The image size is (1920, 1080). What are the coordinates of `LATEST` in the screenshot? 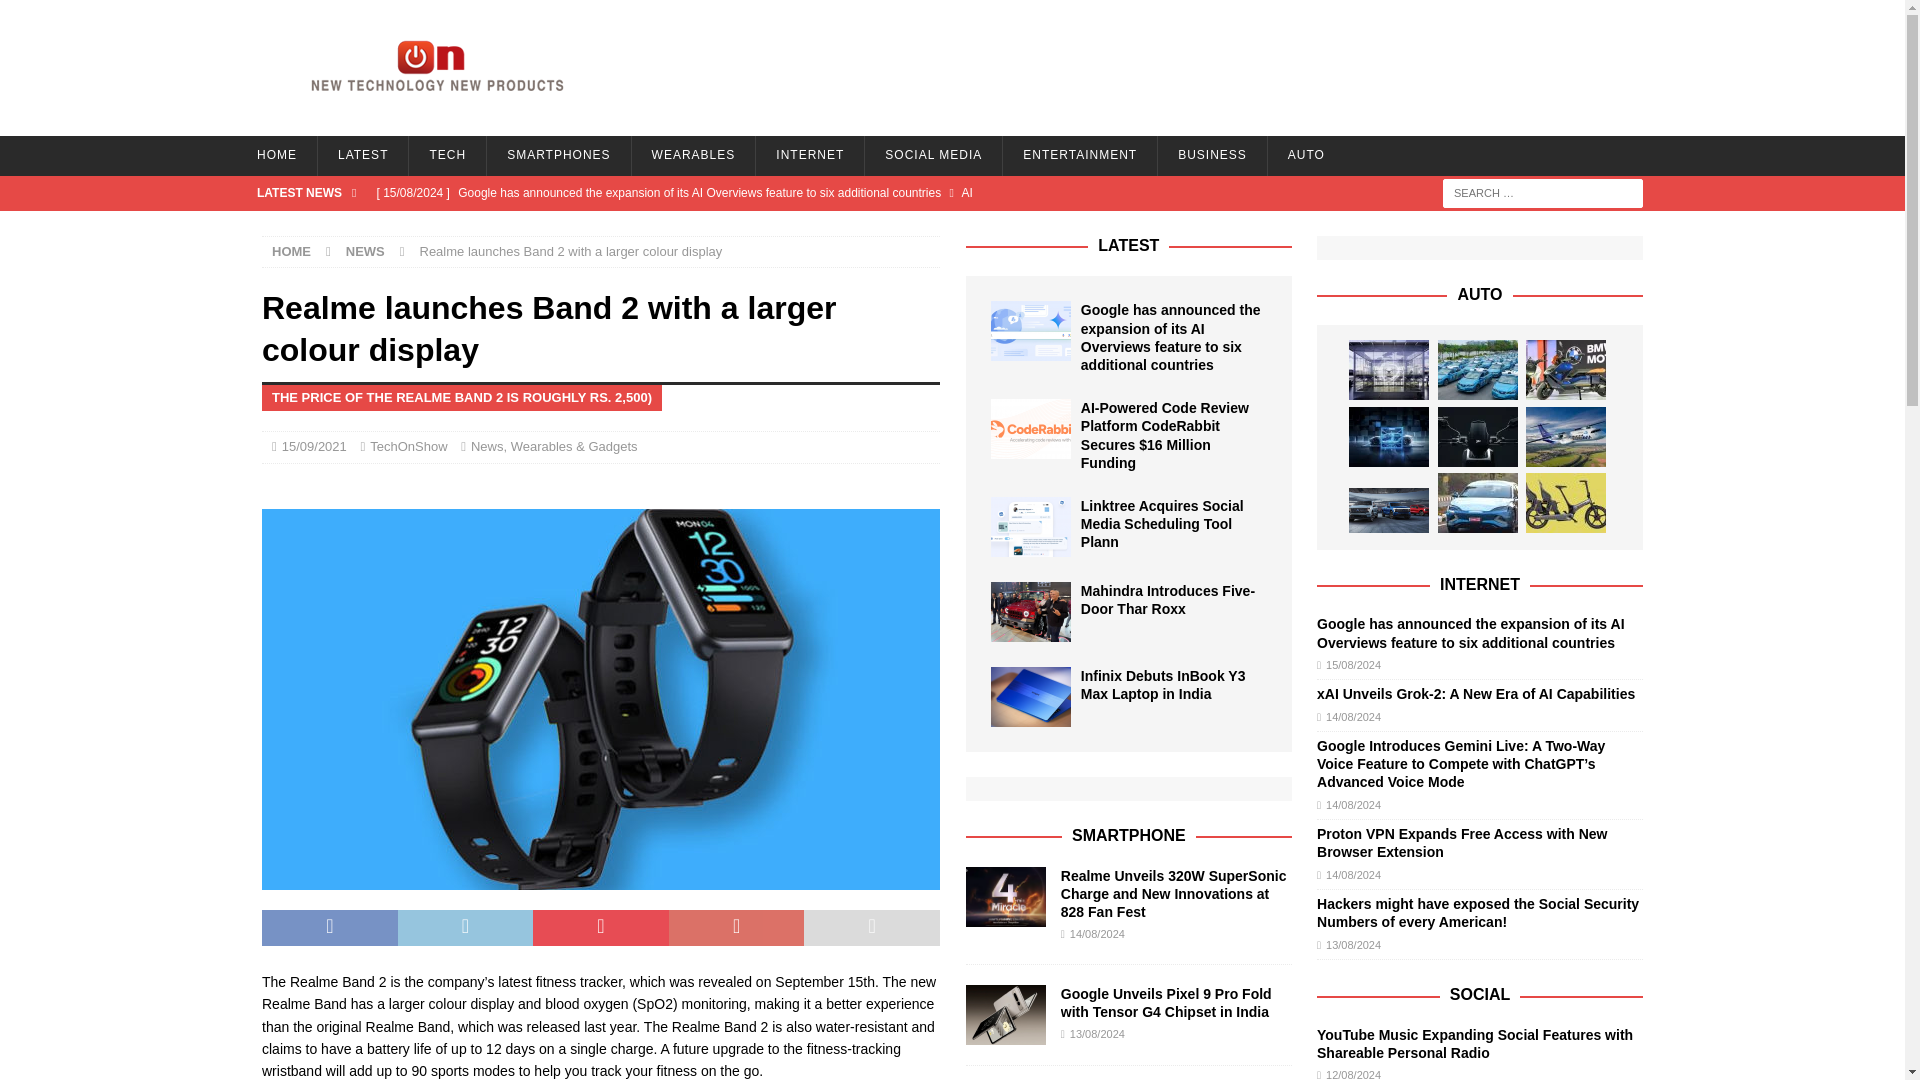 It's located at (362, 155).